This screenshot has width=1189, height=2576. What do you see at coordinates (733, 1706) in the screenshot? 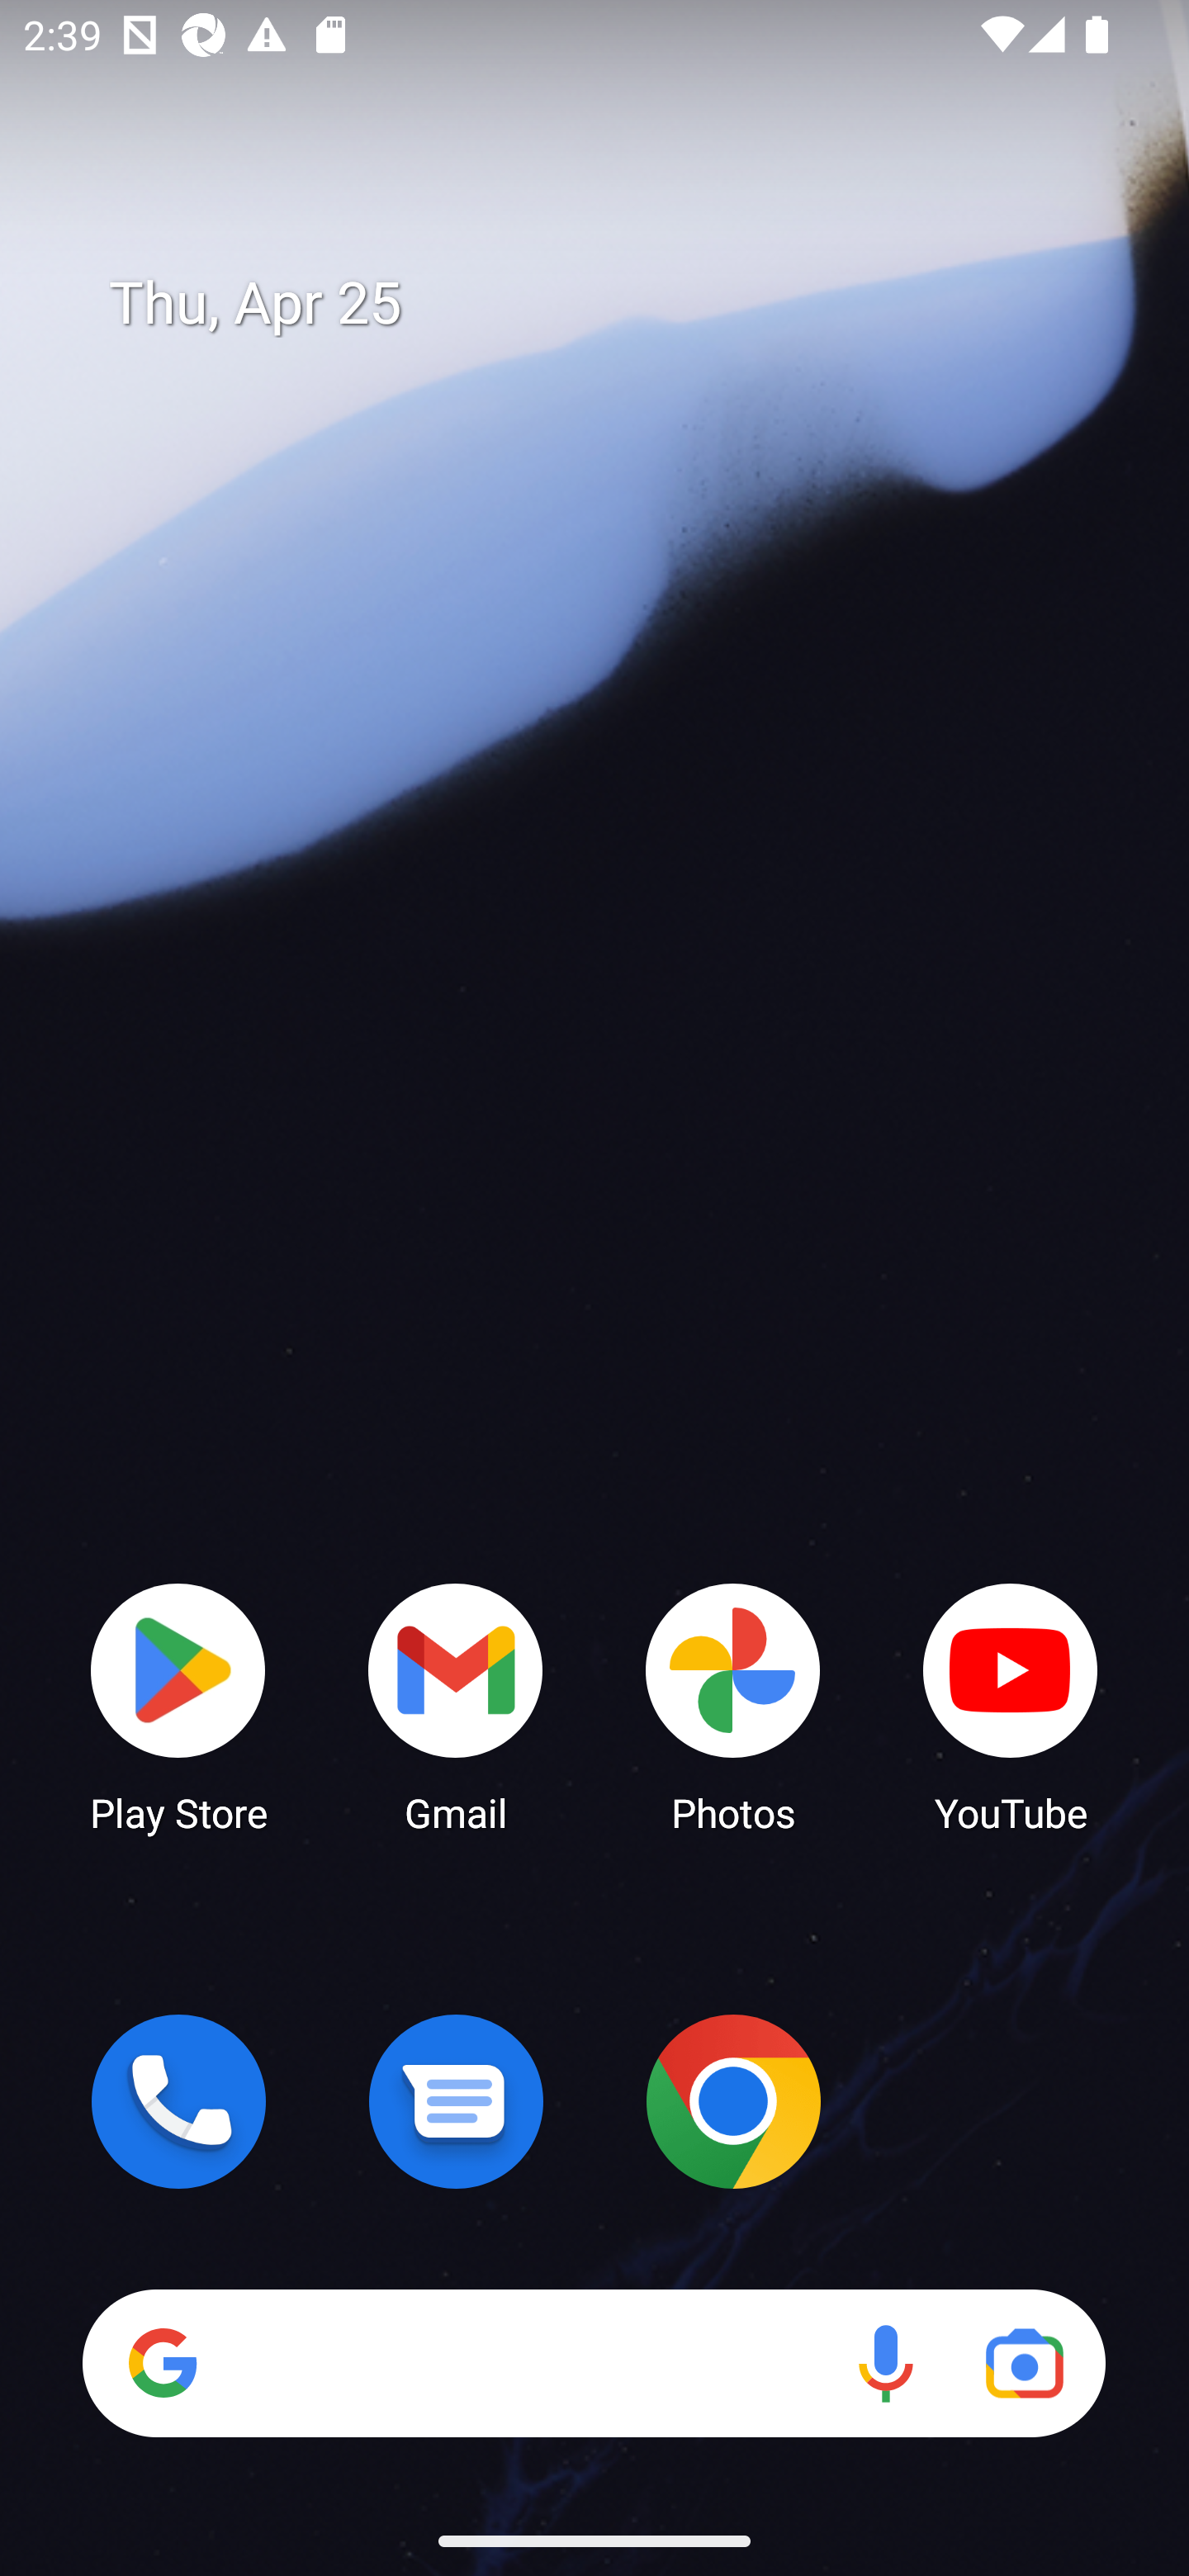
I see `Photos` at bounding box center [733, 1706].